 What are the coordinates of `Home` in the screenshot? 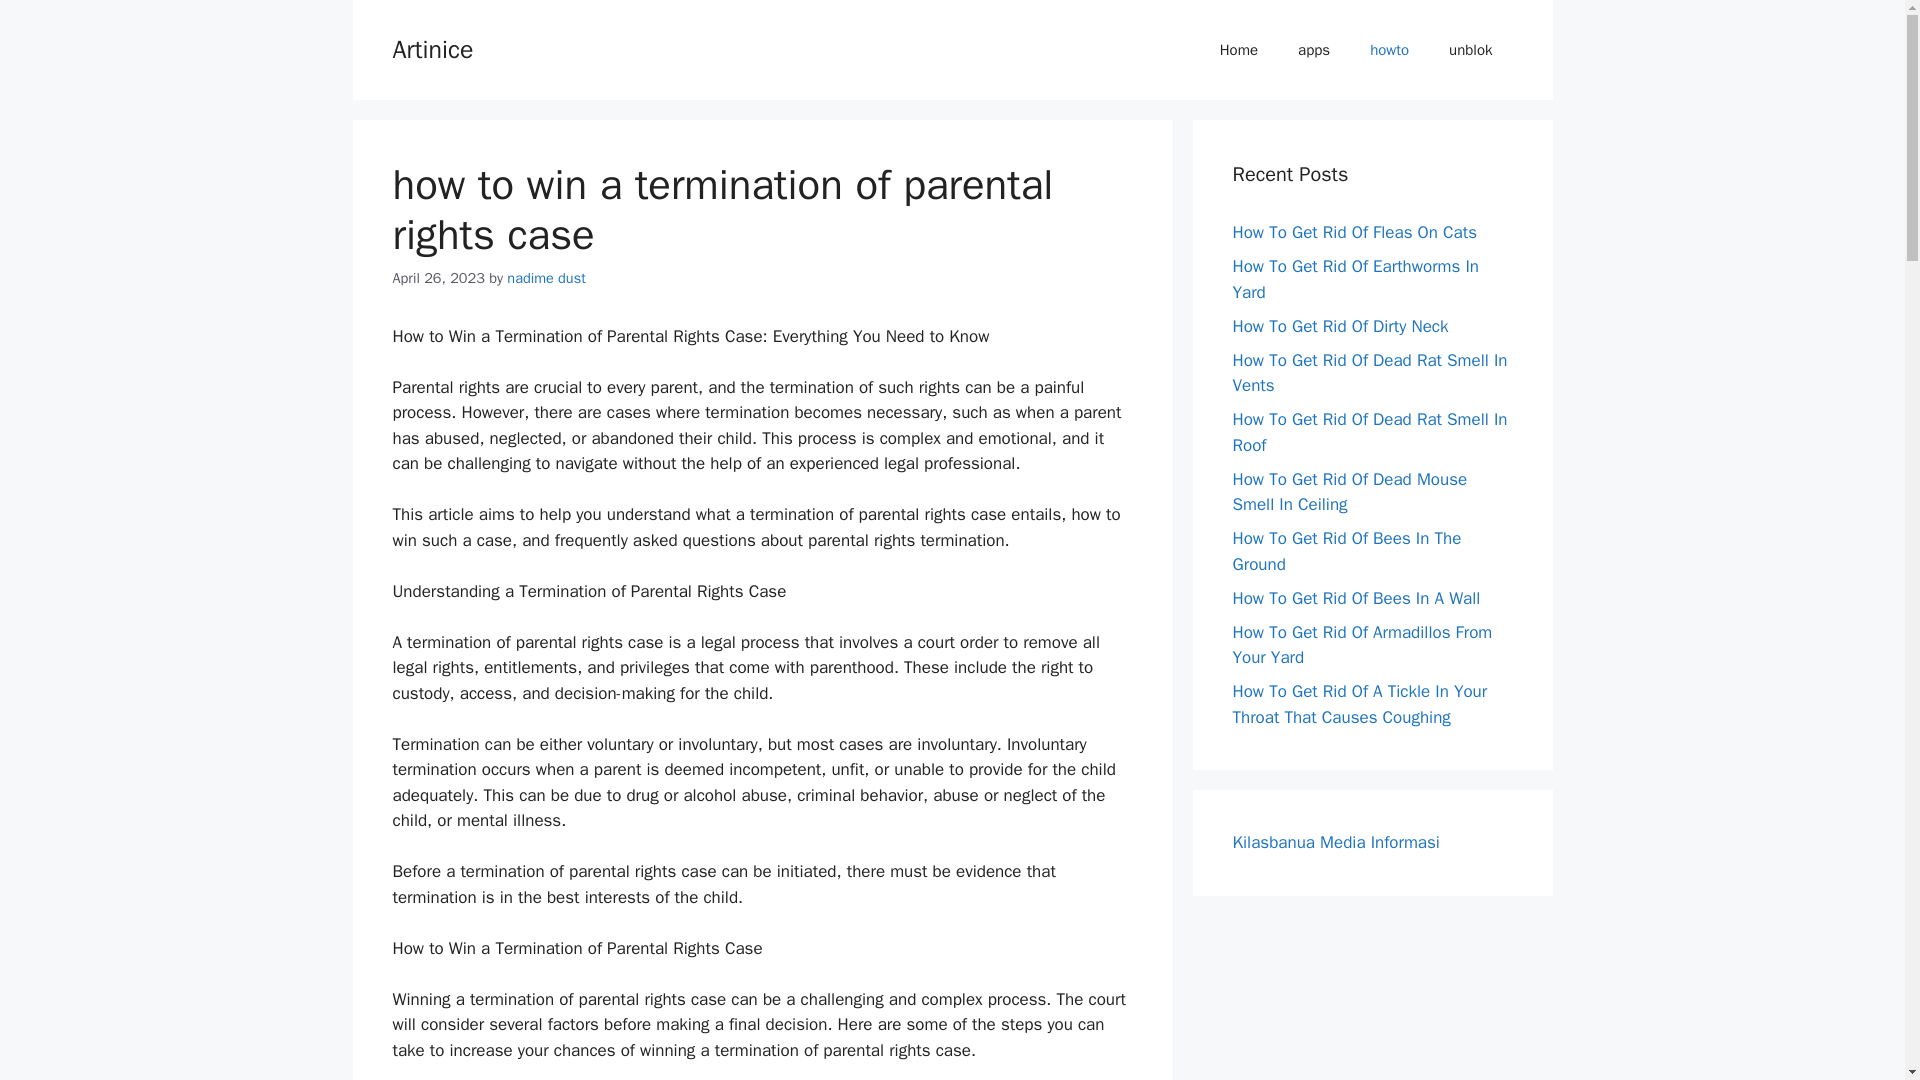 It's located at (1239, 50).